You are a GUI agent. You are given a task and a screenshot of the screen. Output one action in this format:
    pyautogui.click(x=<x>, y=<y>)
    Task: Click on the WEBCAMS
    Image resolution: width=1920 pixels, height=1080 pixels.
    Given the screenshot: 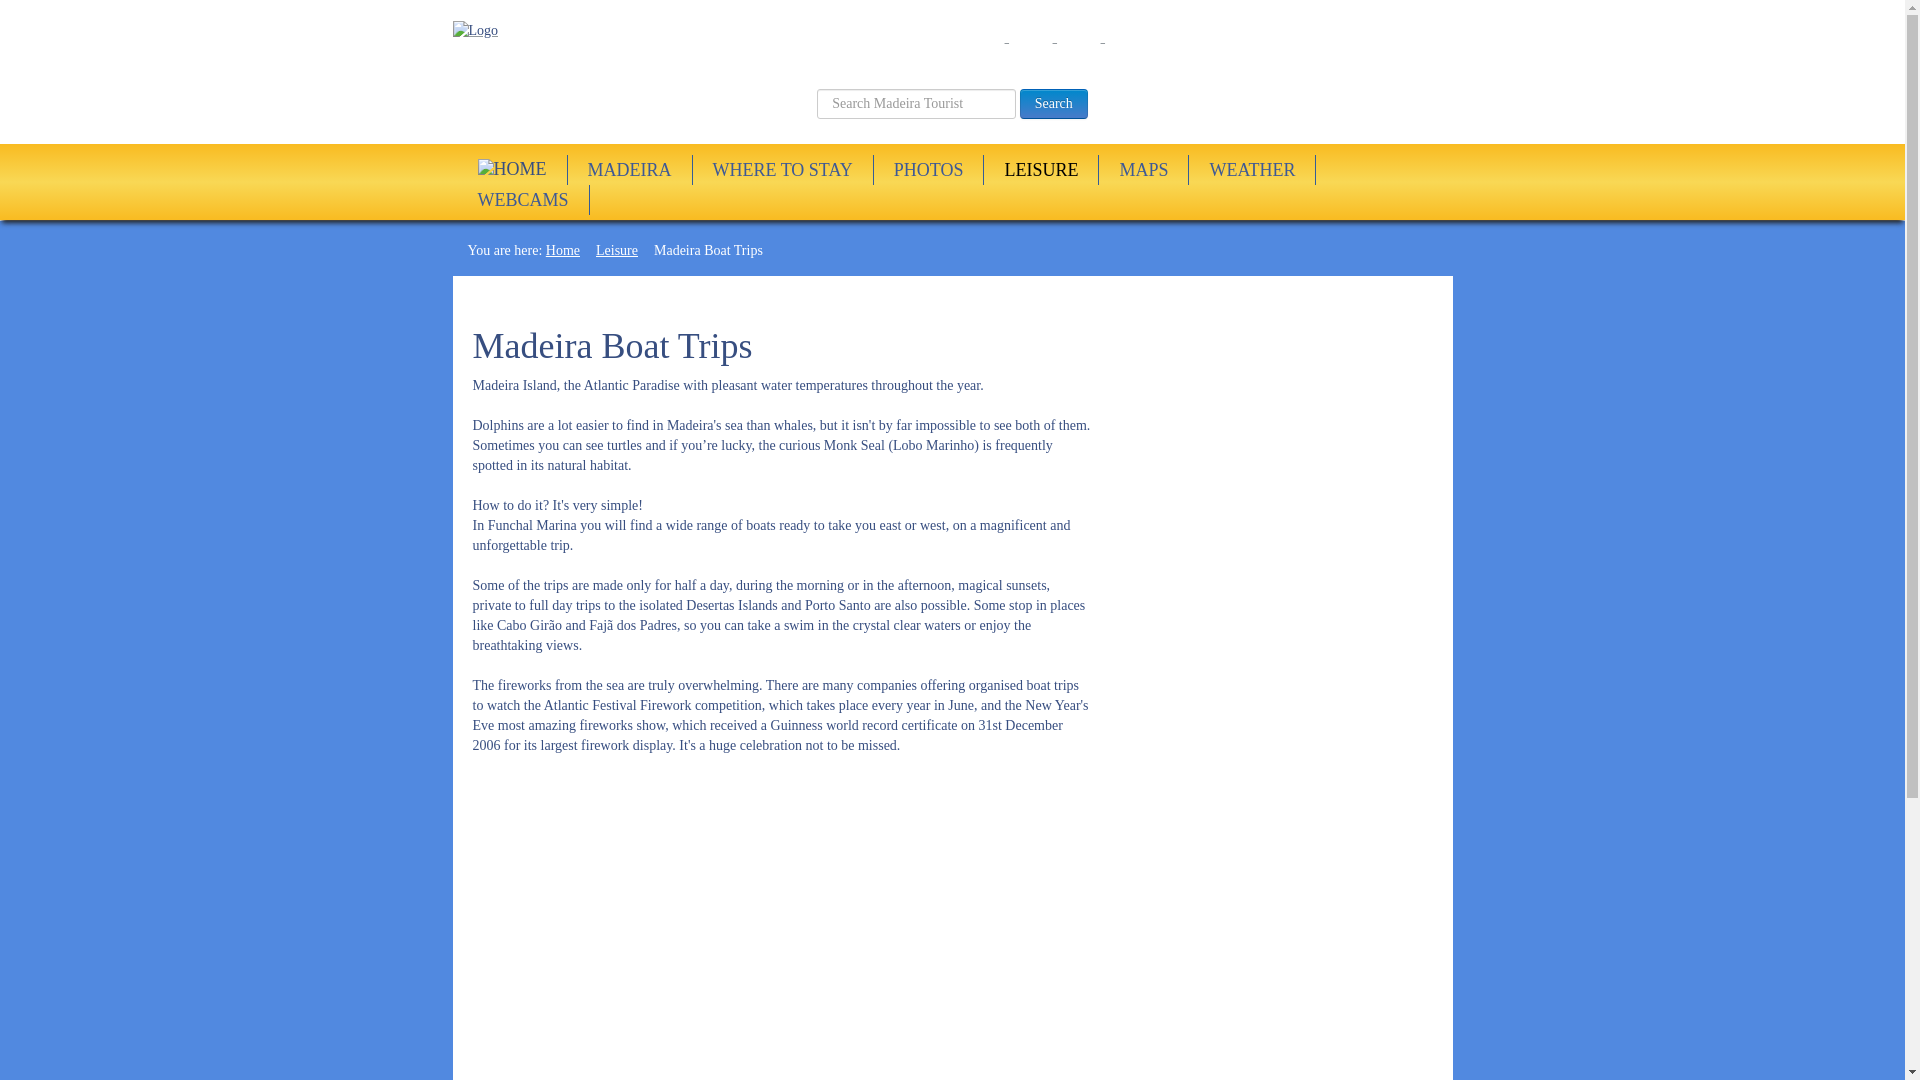 What is the action you would take?
    pyautogui.click(x=522, y=200)
    